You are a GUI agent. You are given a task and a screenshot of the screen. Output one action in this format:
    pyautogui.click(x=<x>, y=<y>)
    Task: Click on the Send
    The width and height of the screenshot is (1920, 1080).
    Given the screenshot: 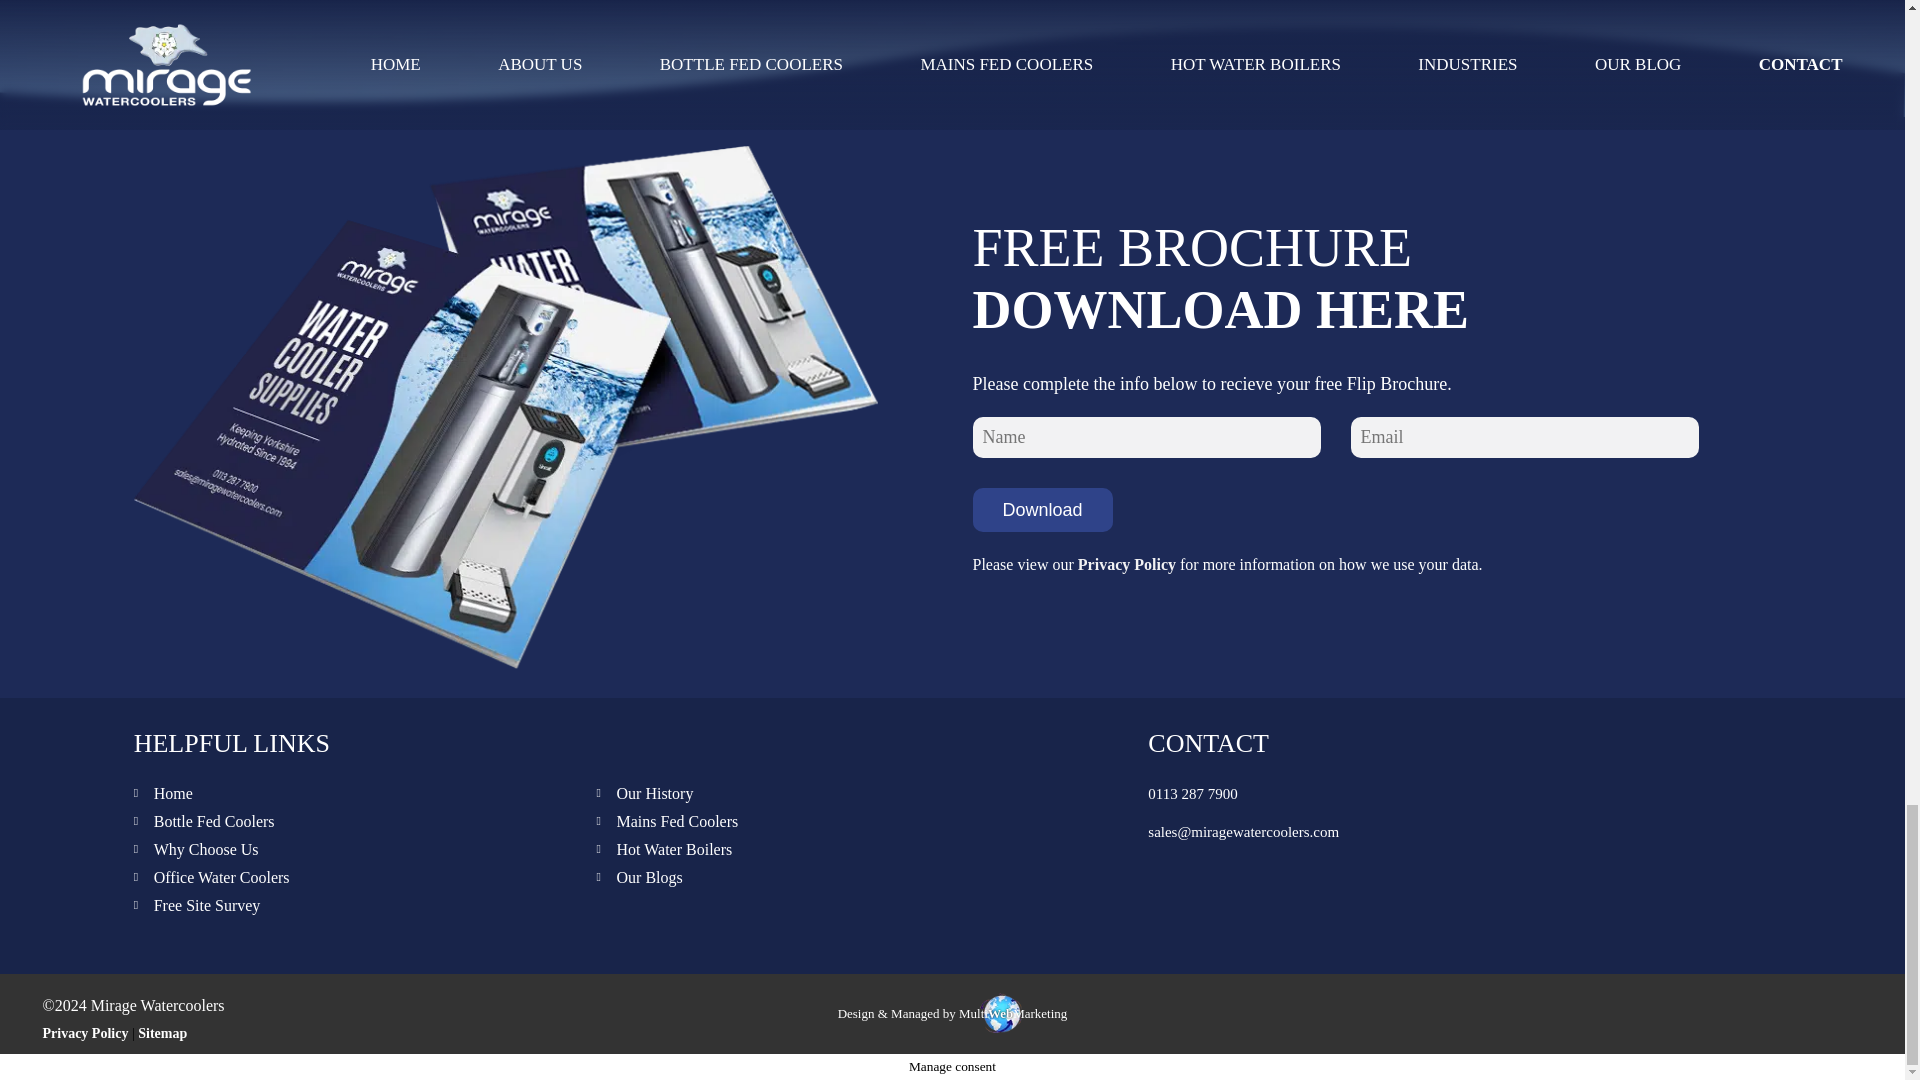 What is the action you would take?
    pyautogui.click(x=945, y=735)
    